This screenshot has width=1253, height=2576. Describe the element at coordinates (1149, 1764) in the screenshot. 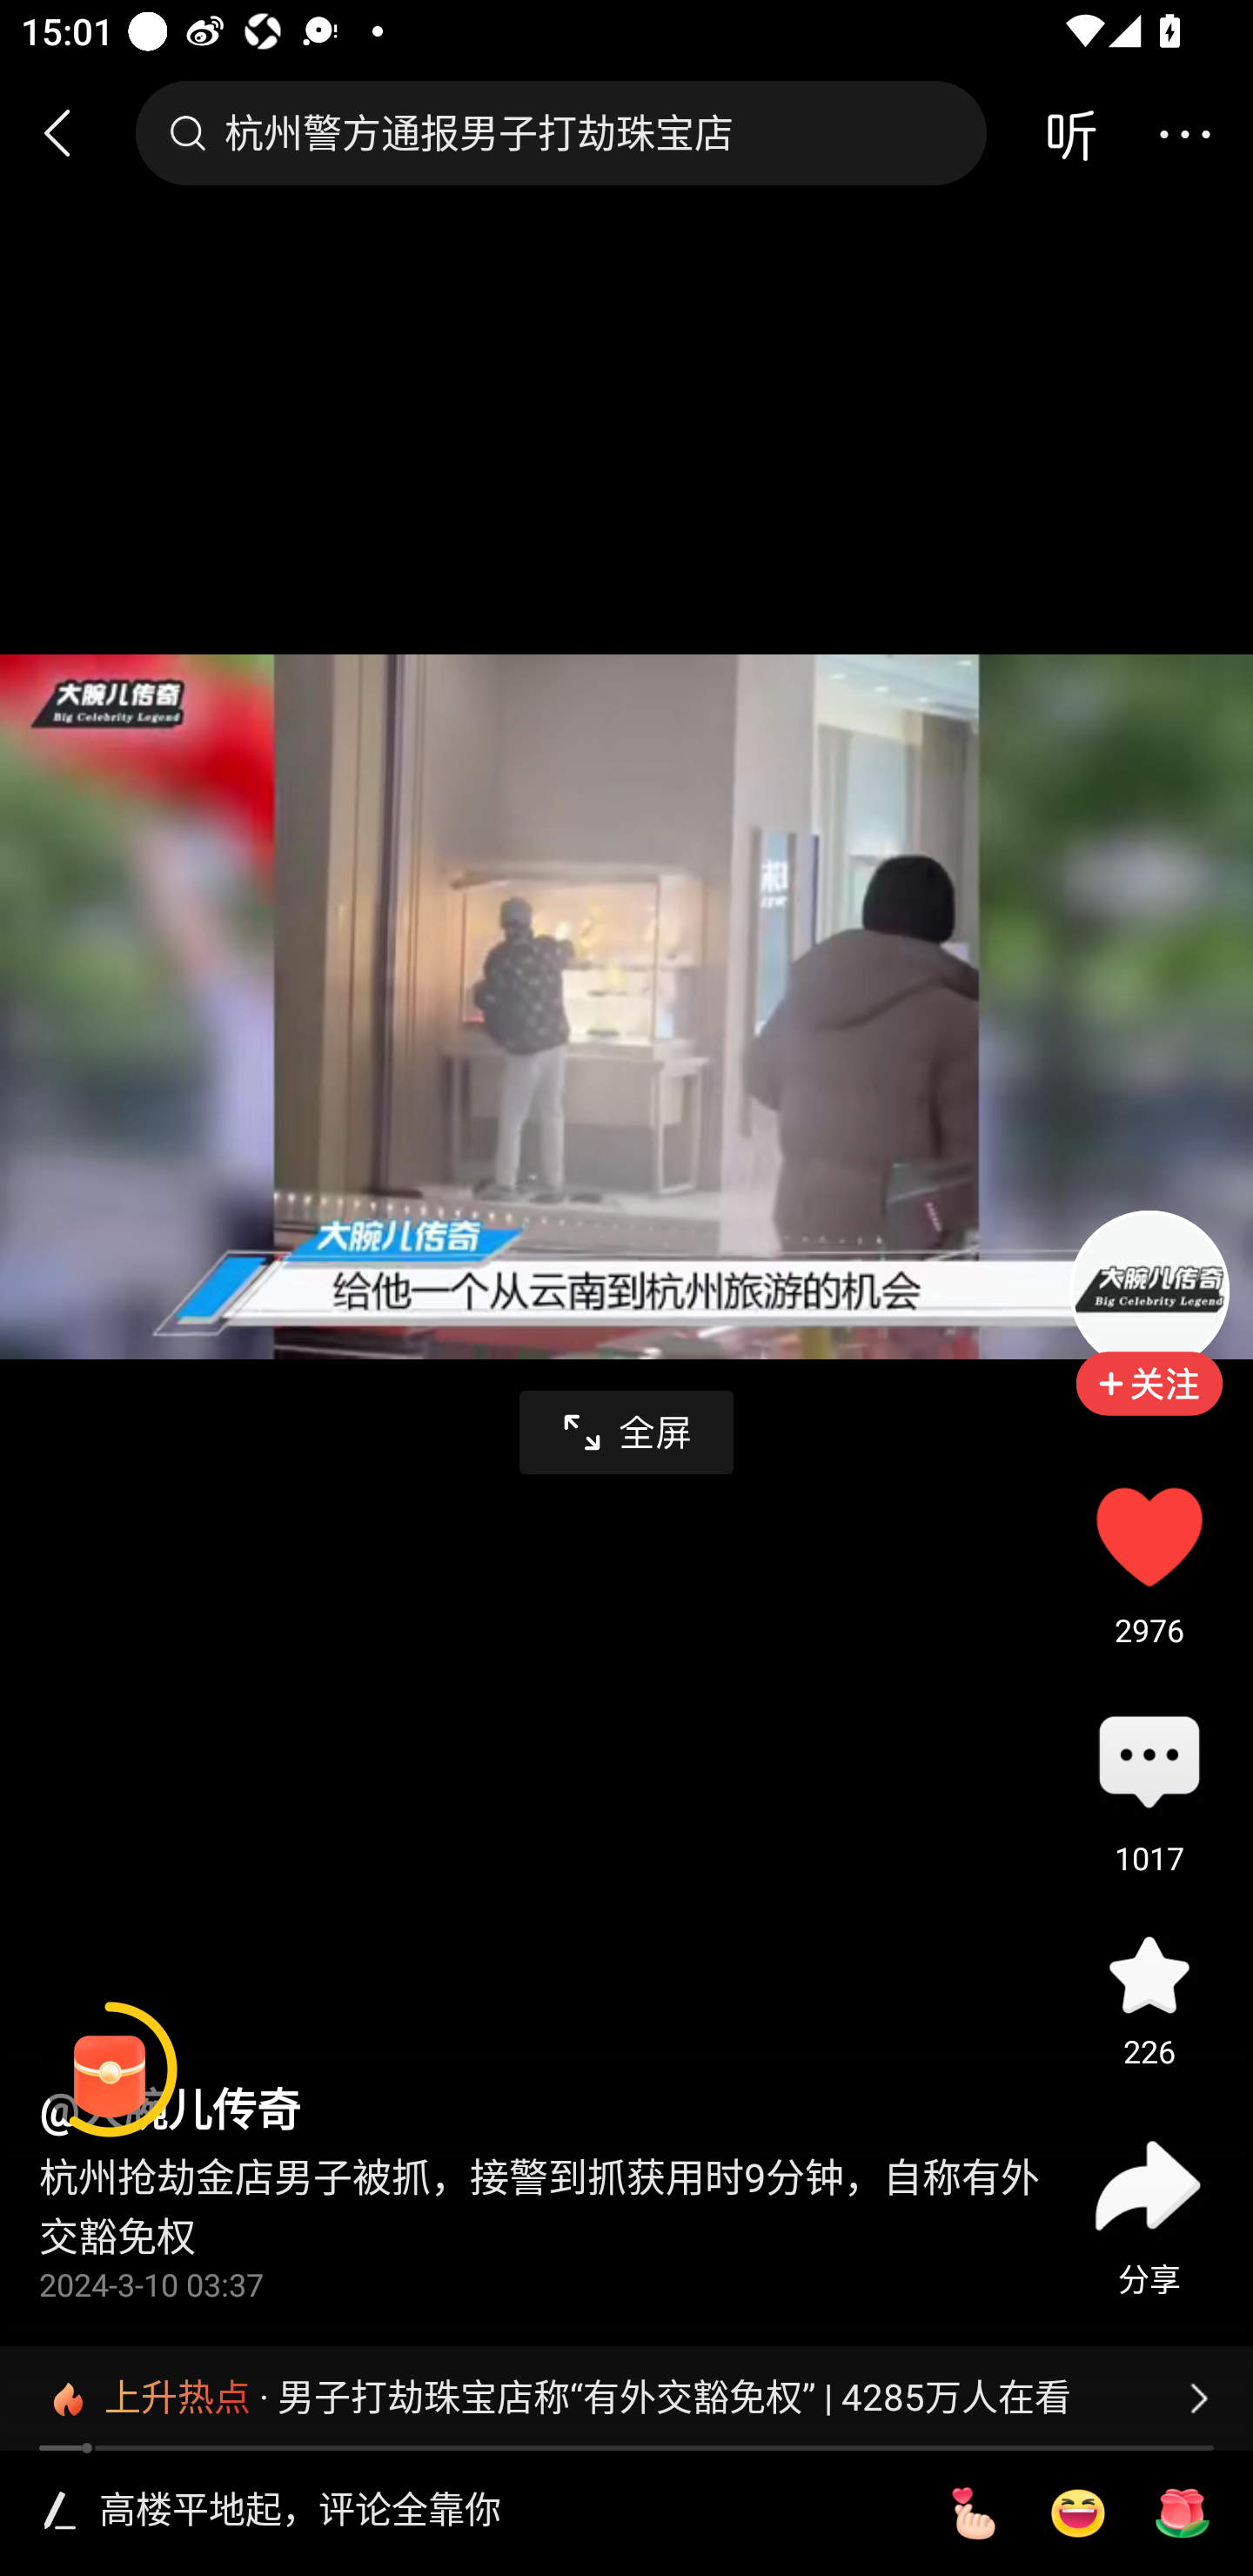

I see `评论1017 评论 1017` at that location.